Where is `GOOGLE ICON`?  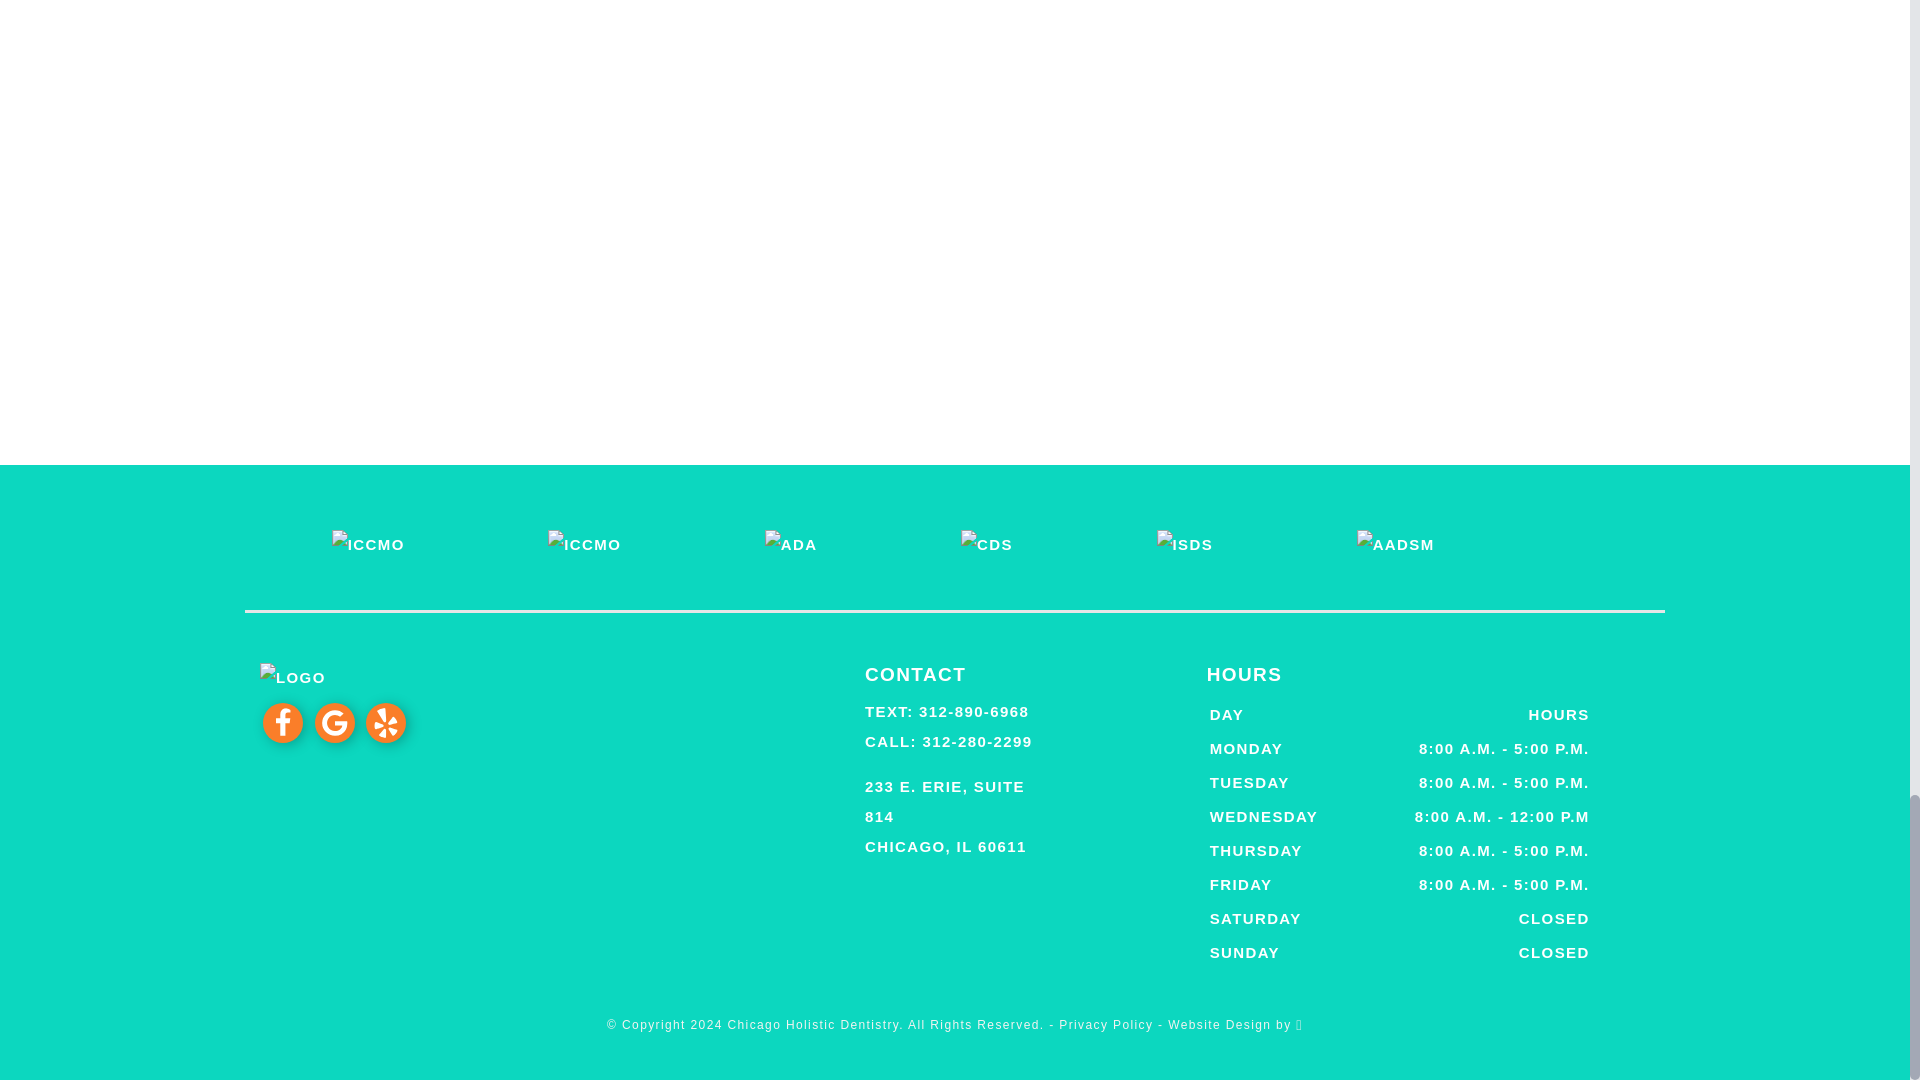
GOOGLE ICON is located at coordinates (334, 723).